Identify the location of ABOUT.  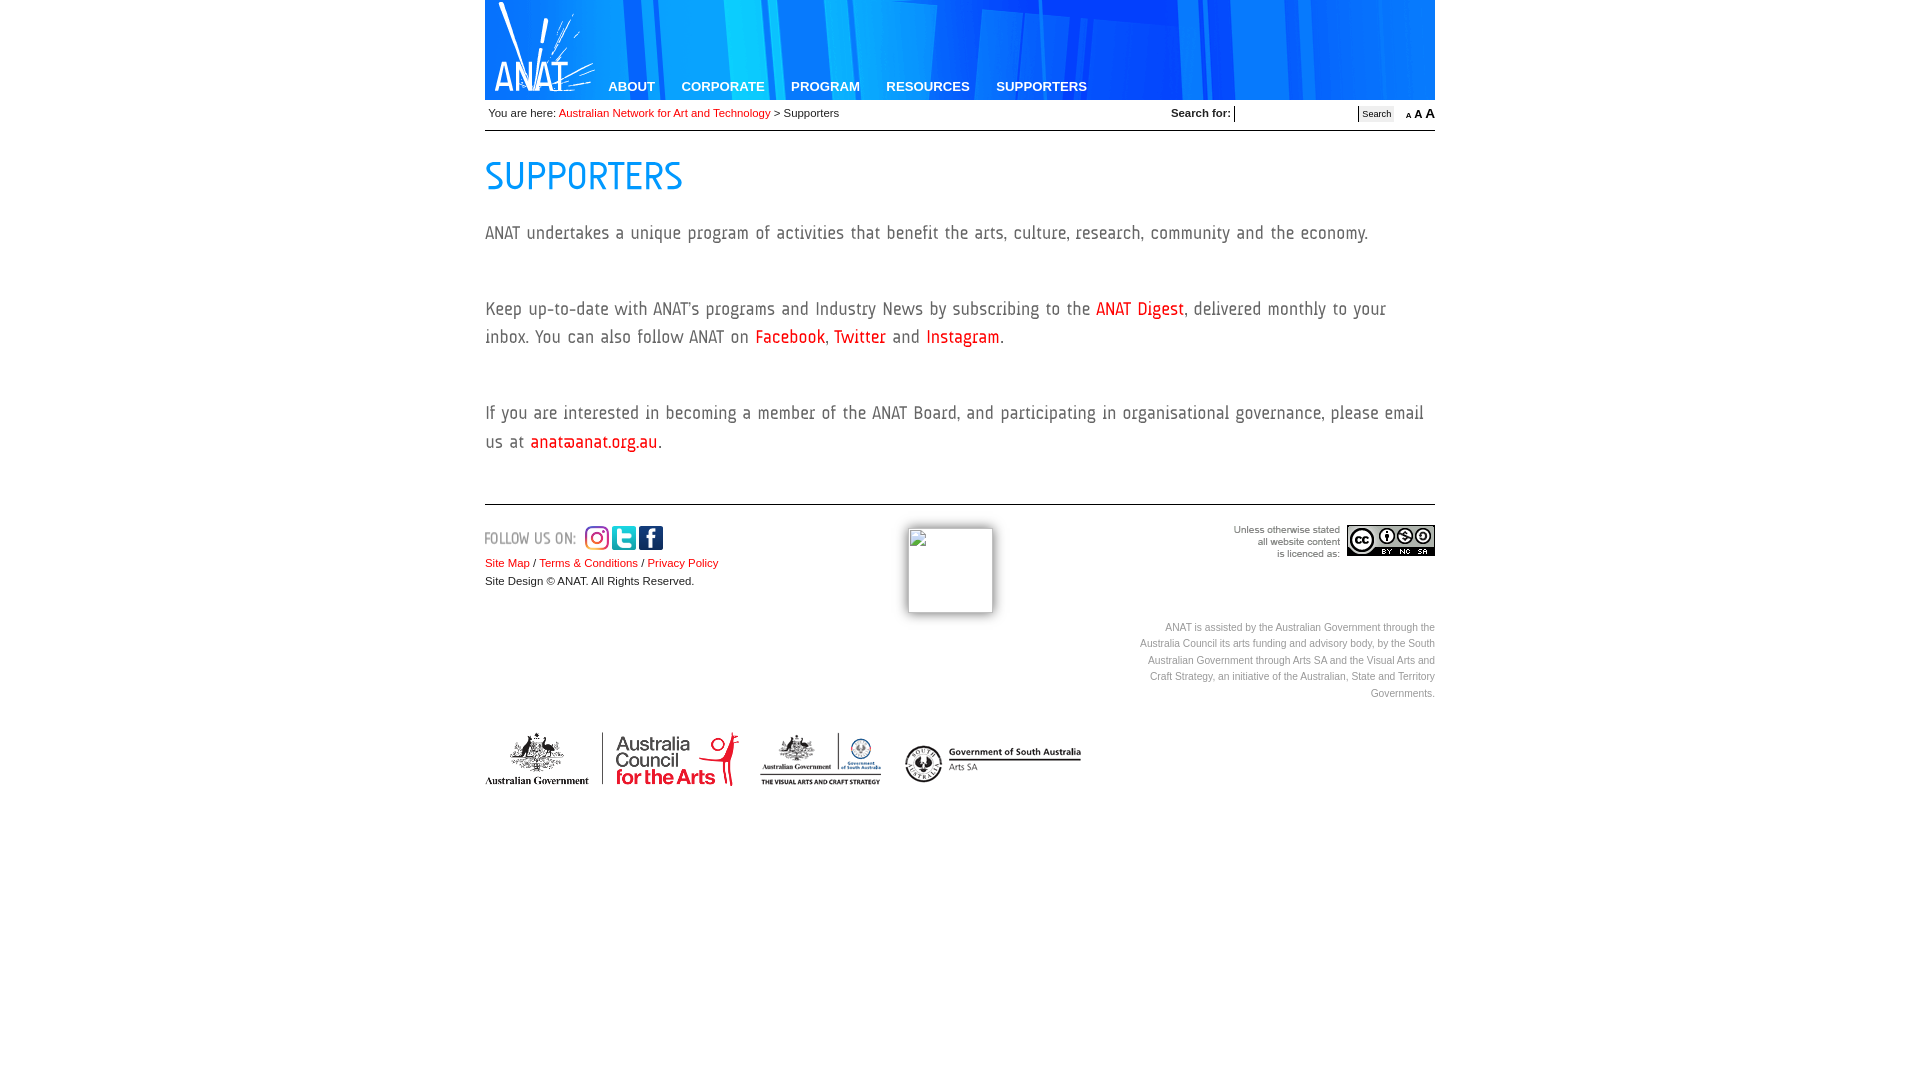
(632, 86).